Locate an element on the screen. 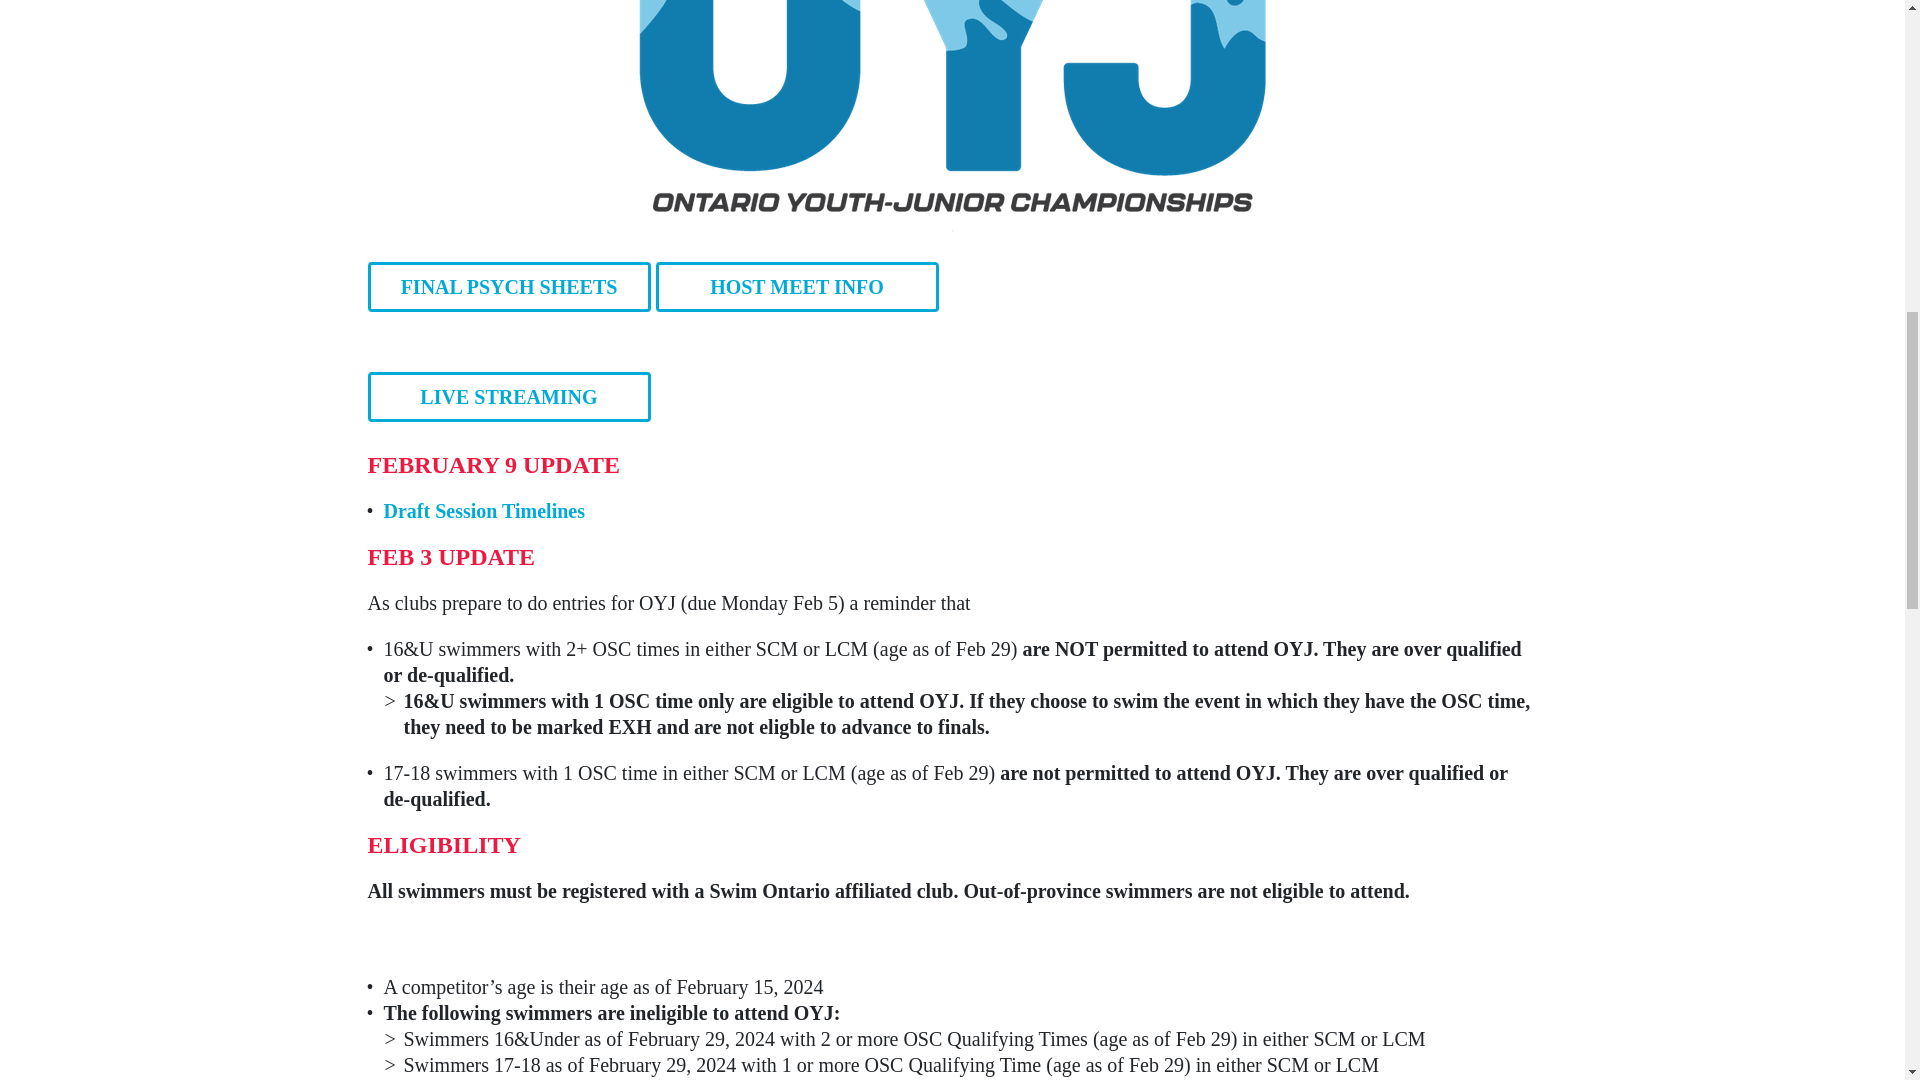 The image size is (1920, 1080). FINAL PSYCH SHEETS is located at coordinates (509, 276).